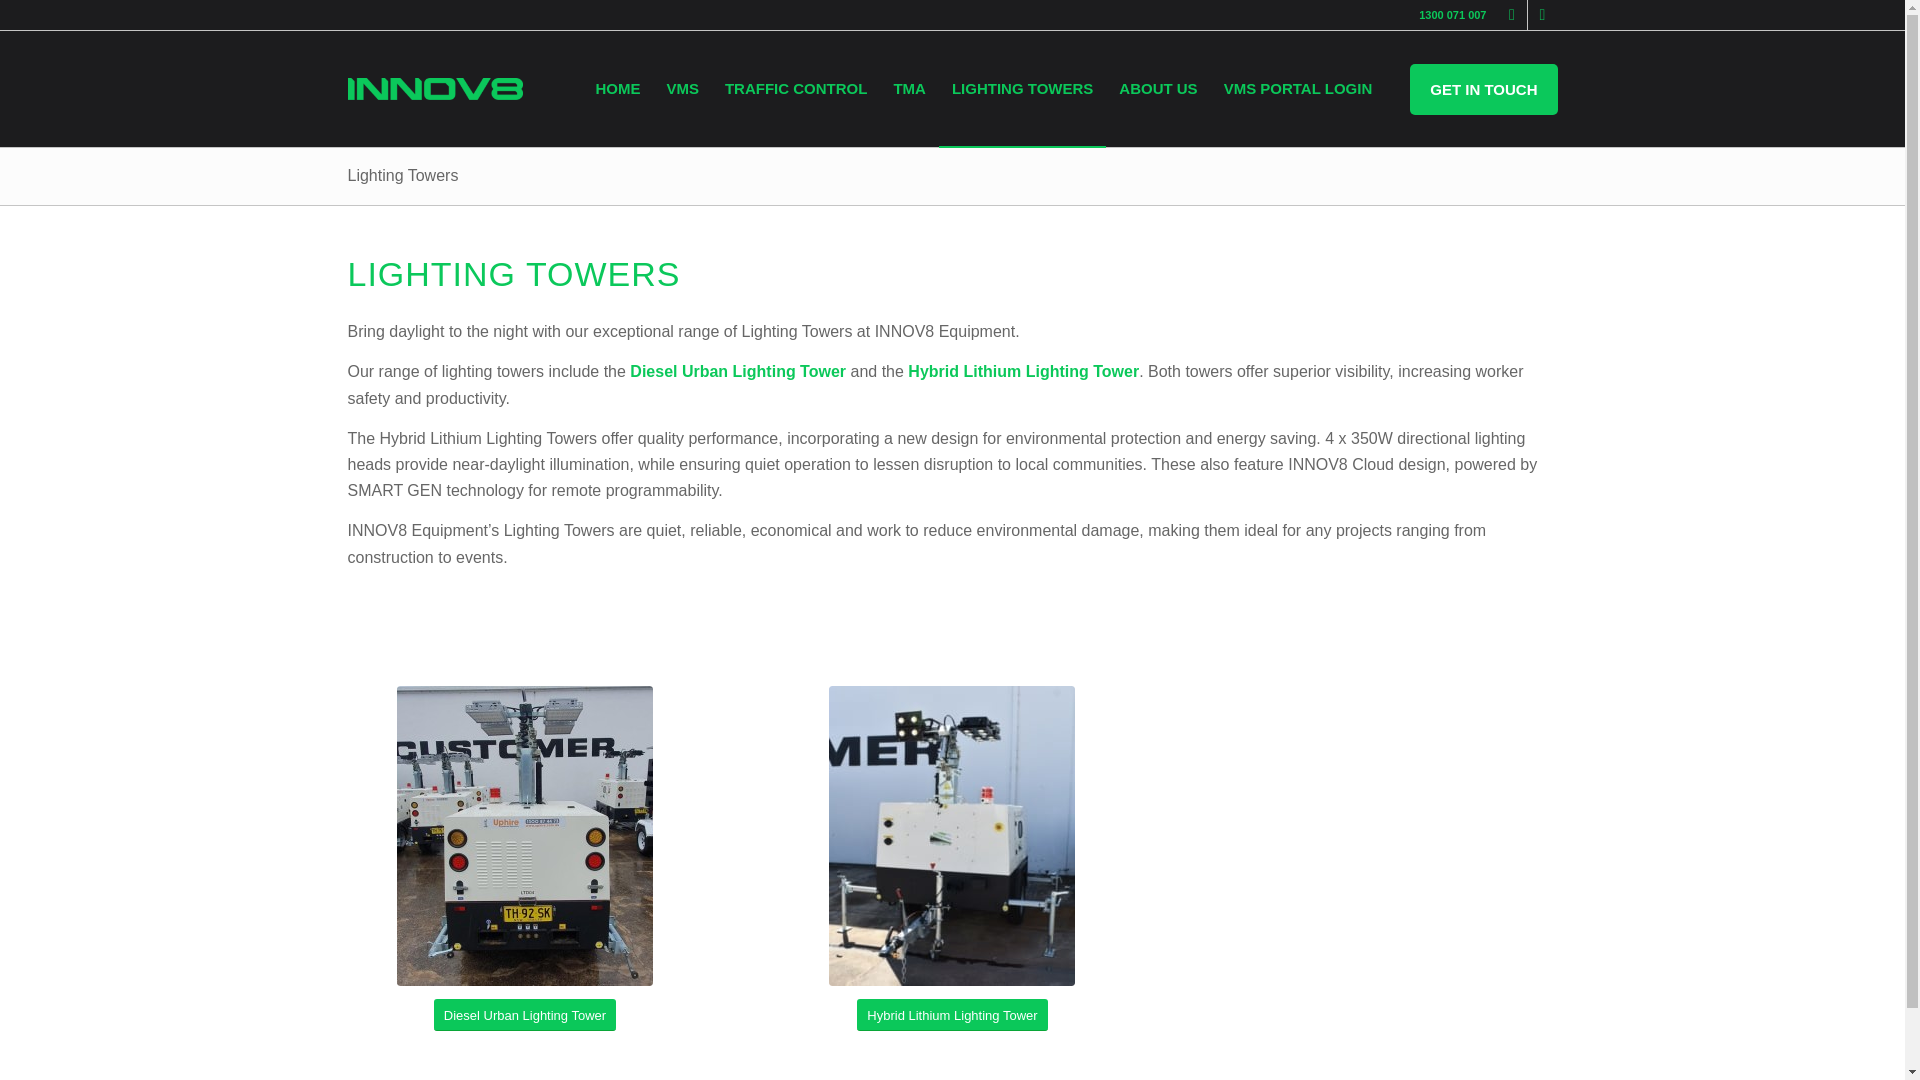 The image size is (1920, 1080). I want to click on Hybrid Lithium Lighting Tower, so click(1023, 371).